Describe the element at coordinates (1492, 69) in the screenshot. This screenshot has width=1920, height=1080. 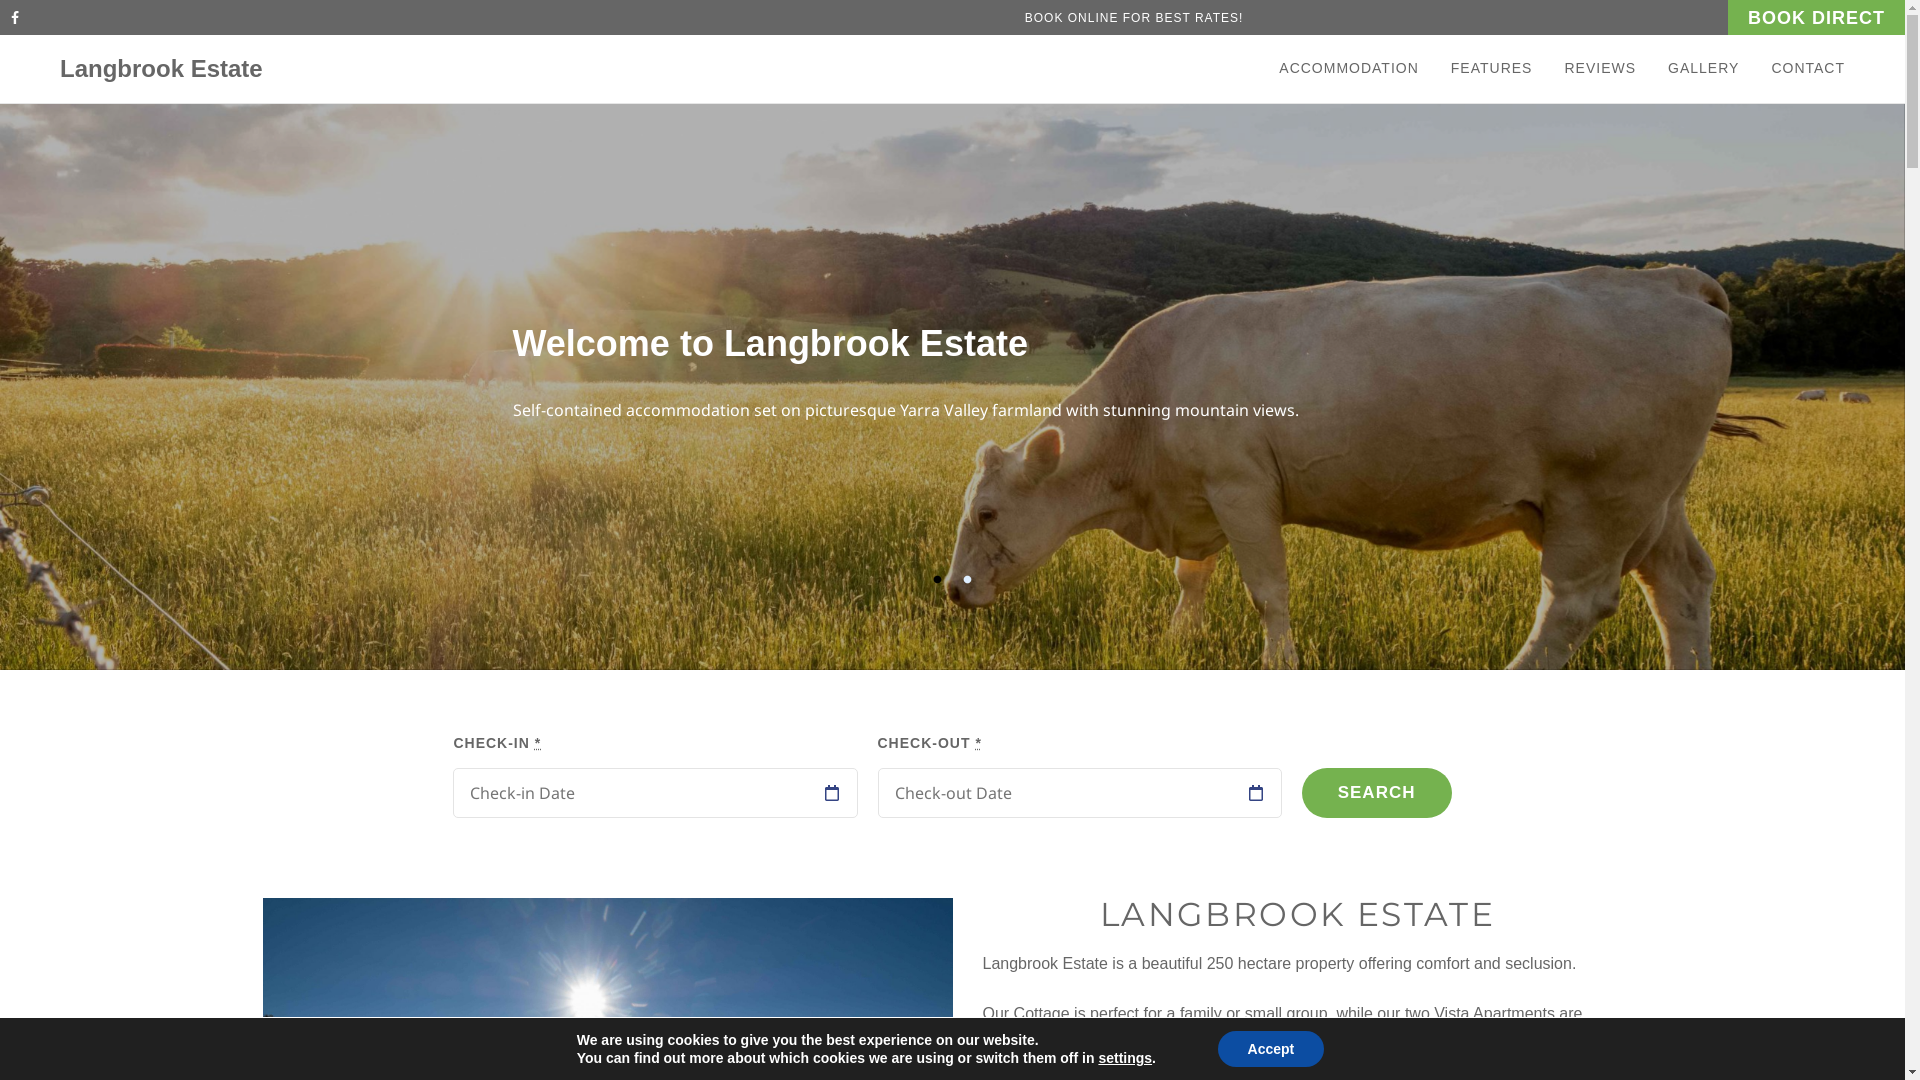
I see `FEATURES` at that location.